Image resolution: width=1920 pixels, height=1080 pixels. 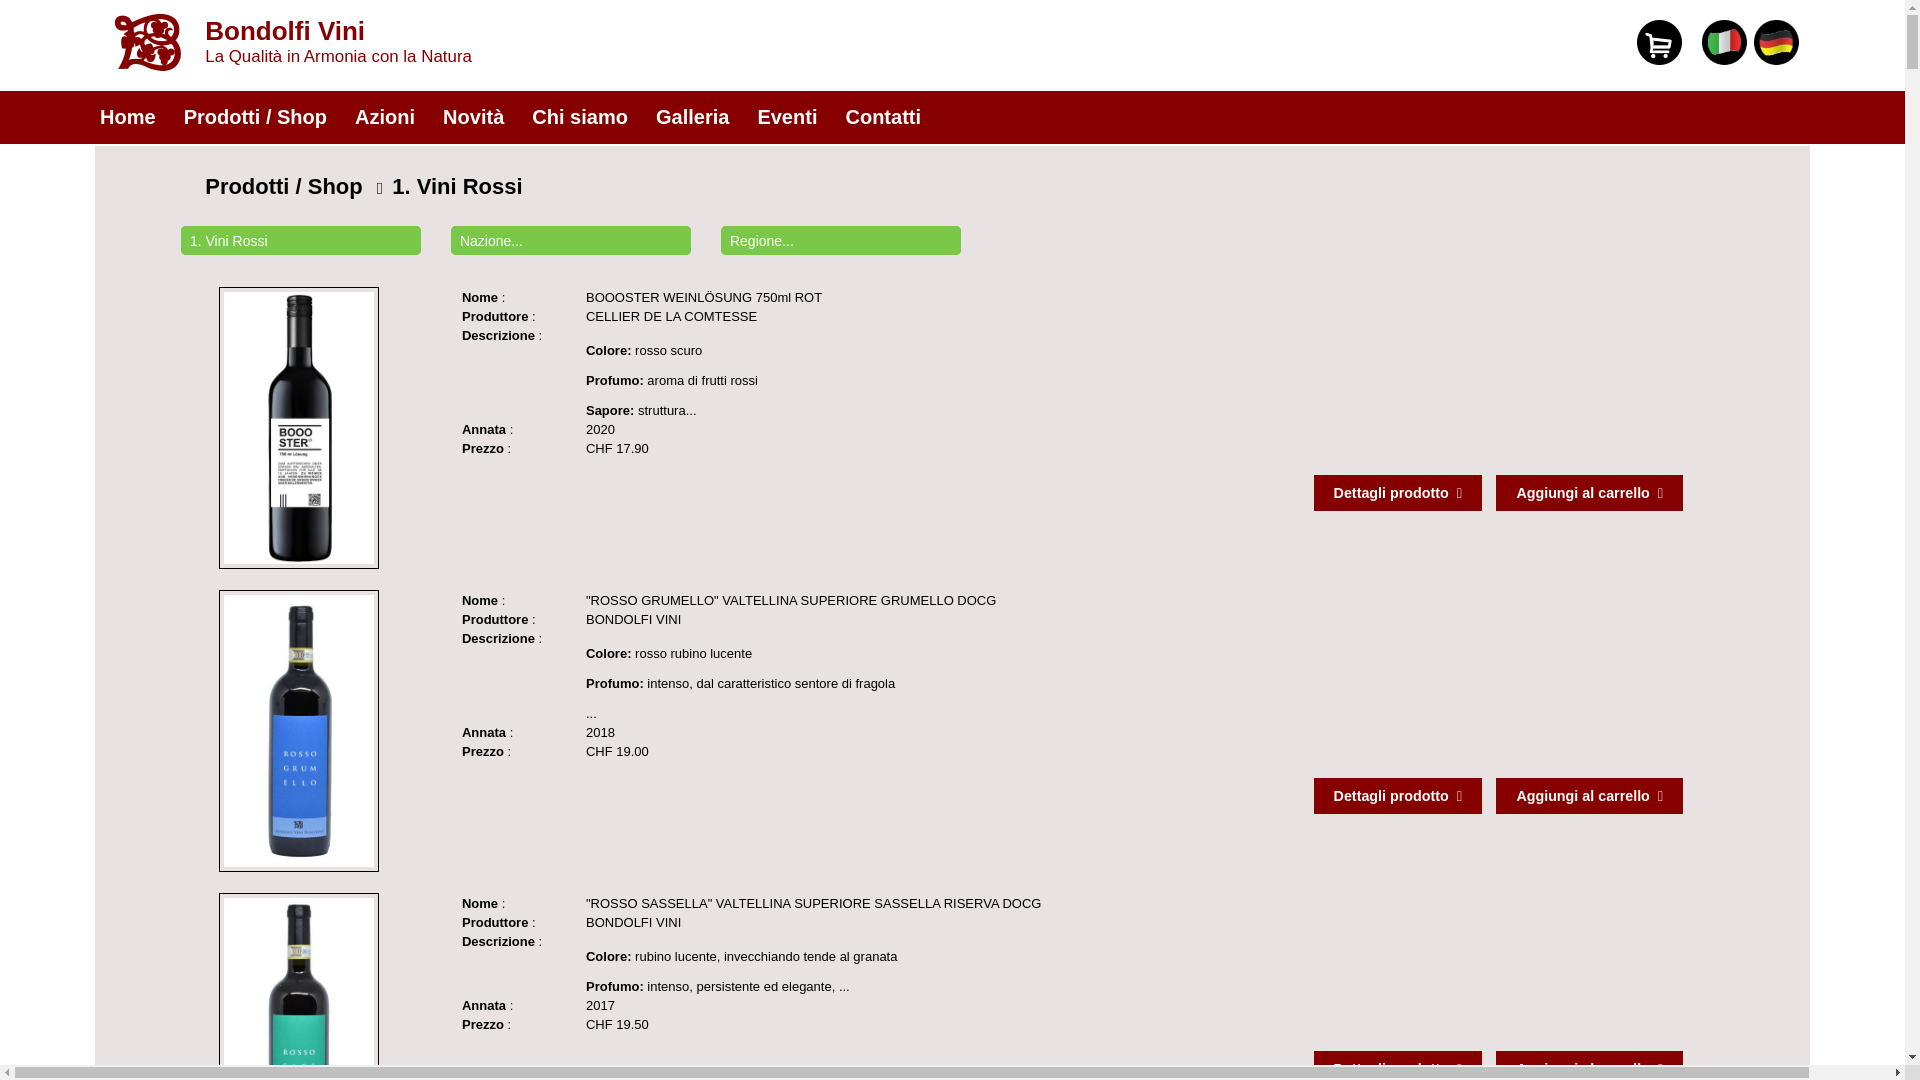 What do you see at coordinates (1808, 8) in the screenshot?
I see ` ` at bounding box center [1808, 8].